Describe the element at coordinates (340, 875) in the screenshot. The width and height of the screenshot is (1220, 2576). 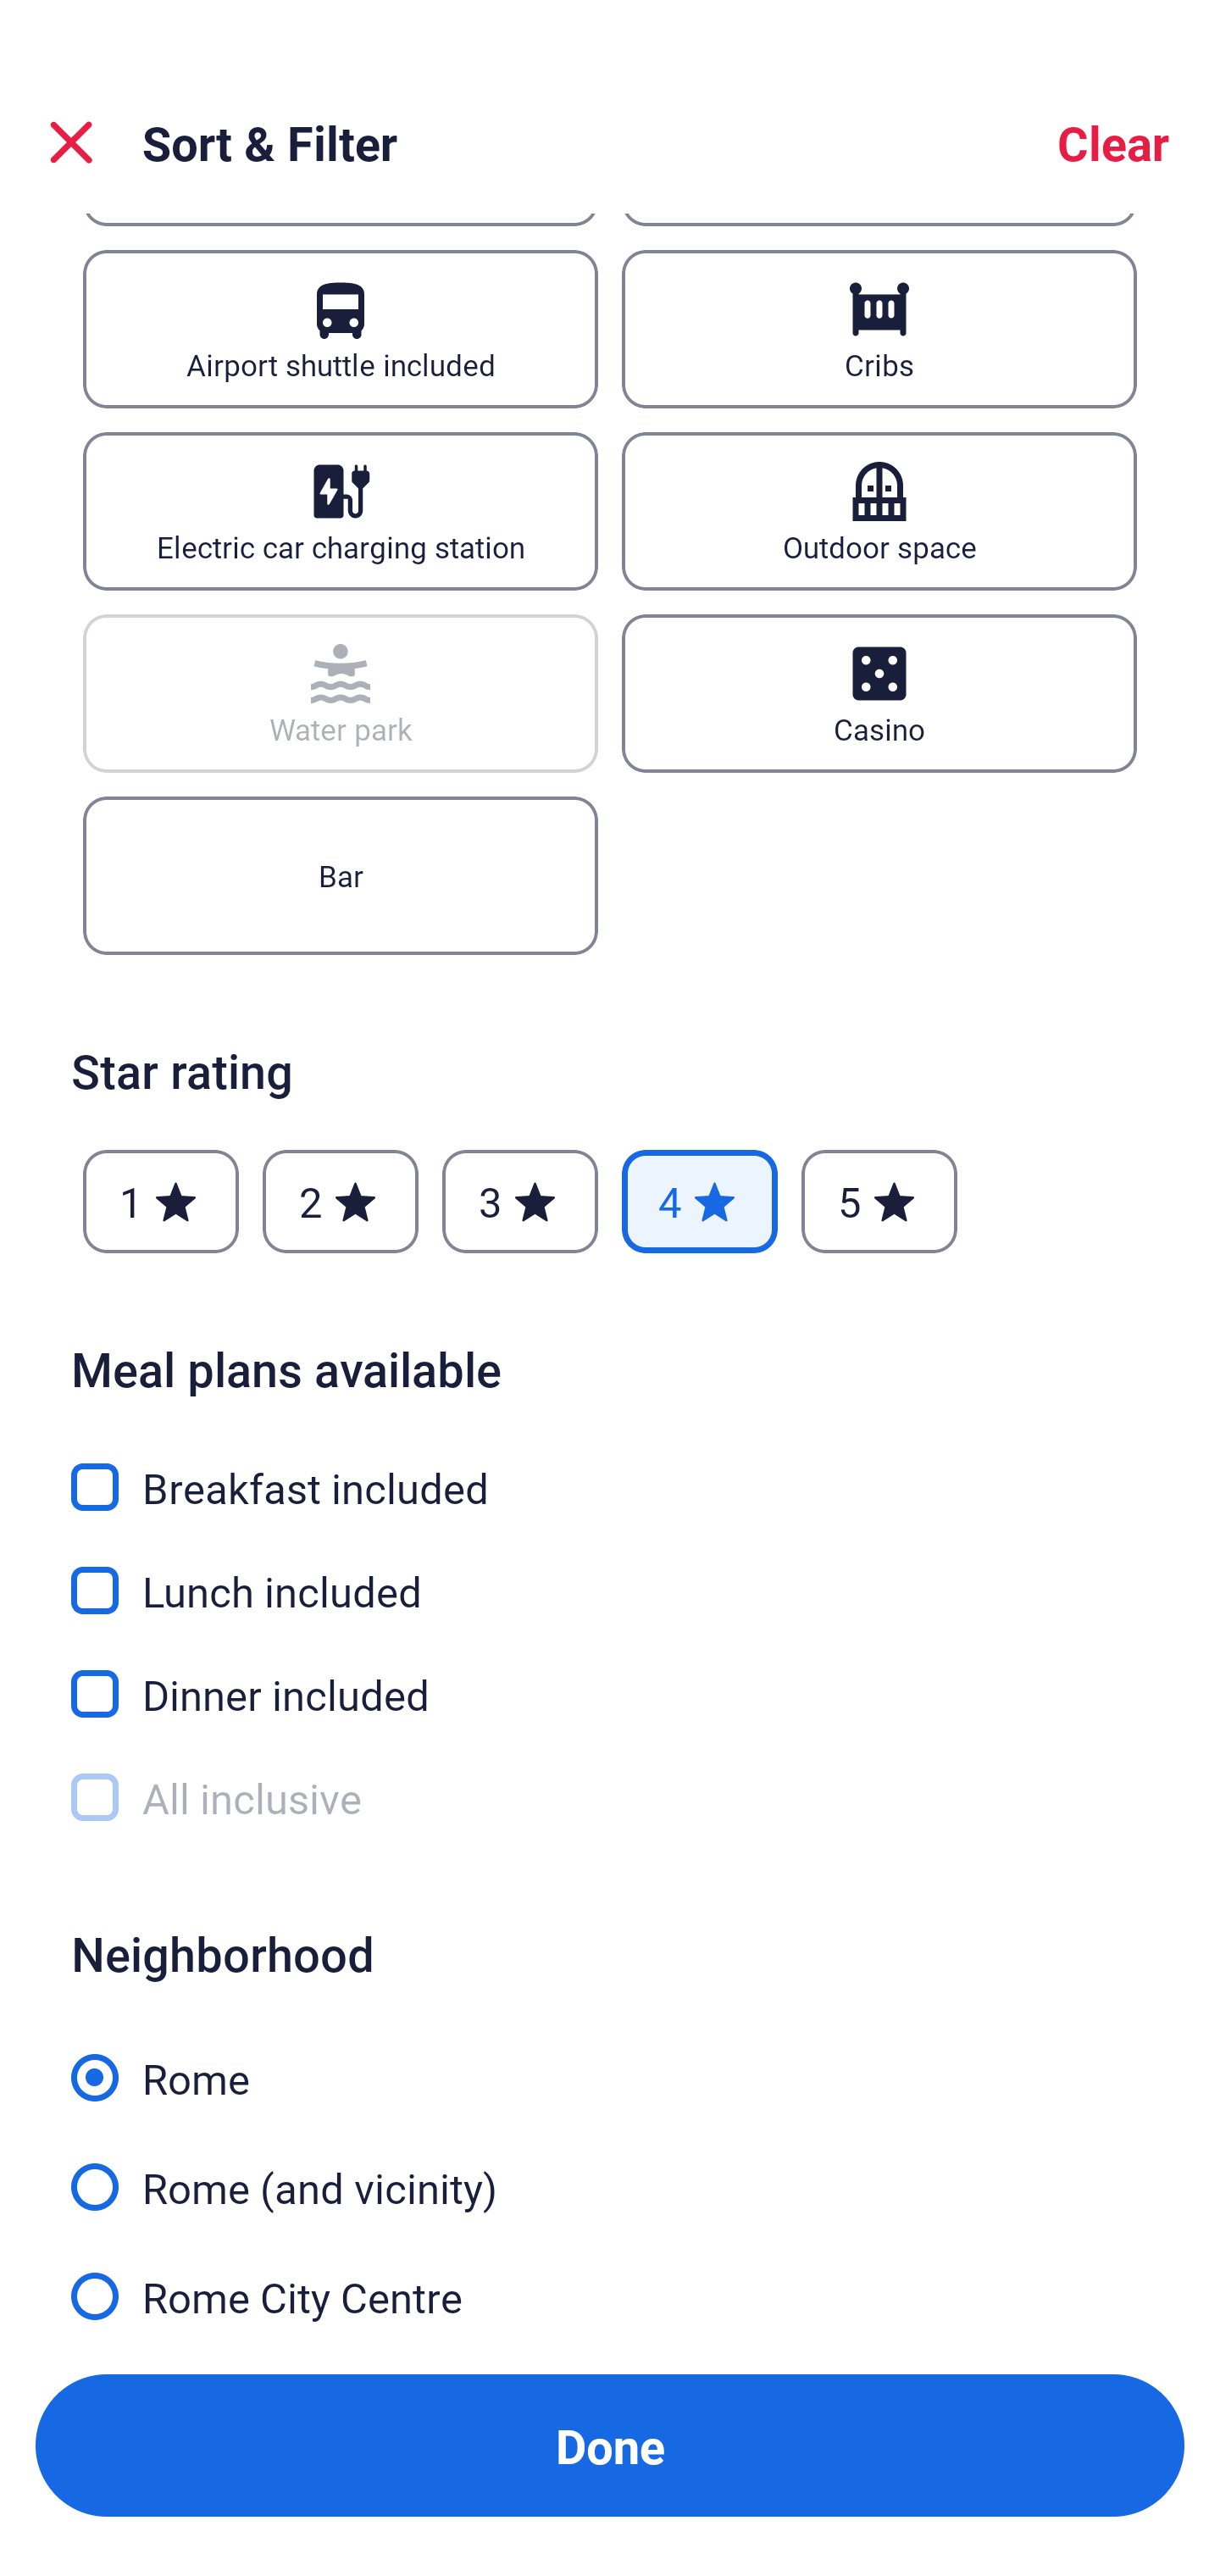
I see `Bar` at that location.